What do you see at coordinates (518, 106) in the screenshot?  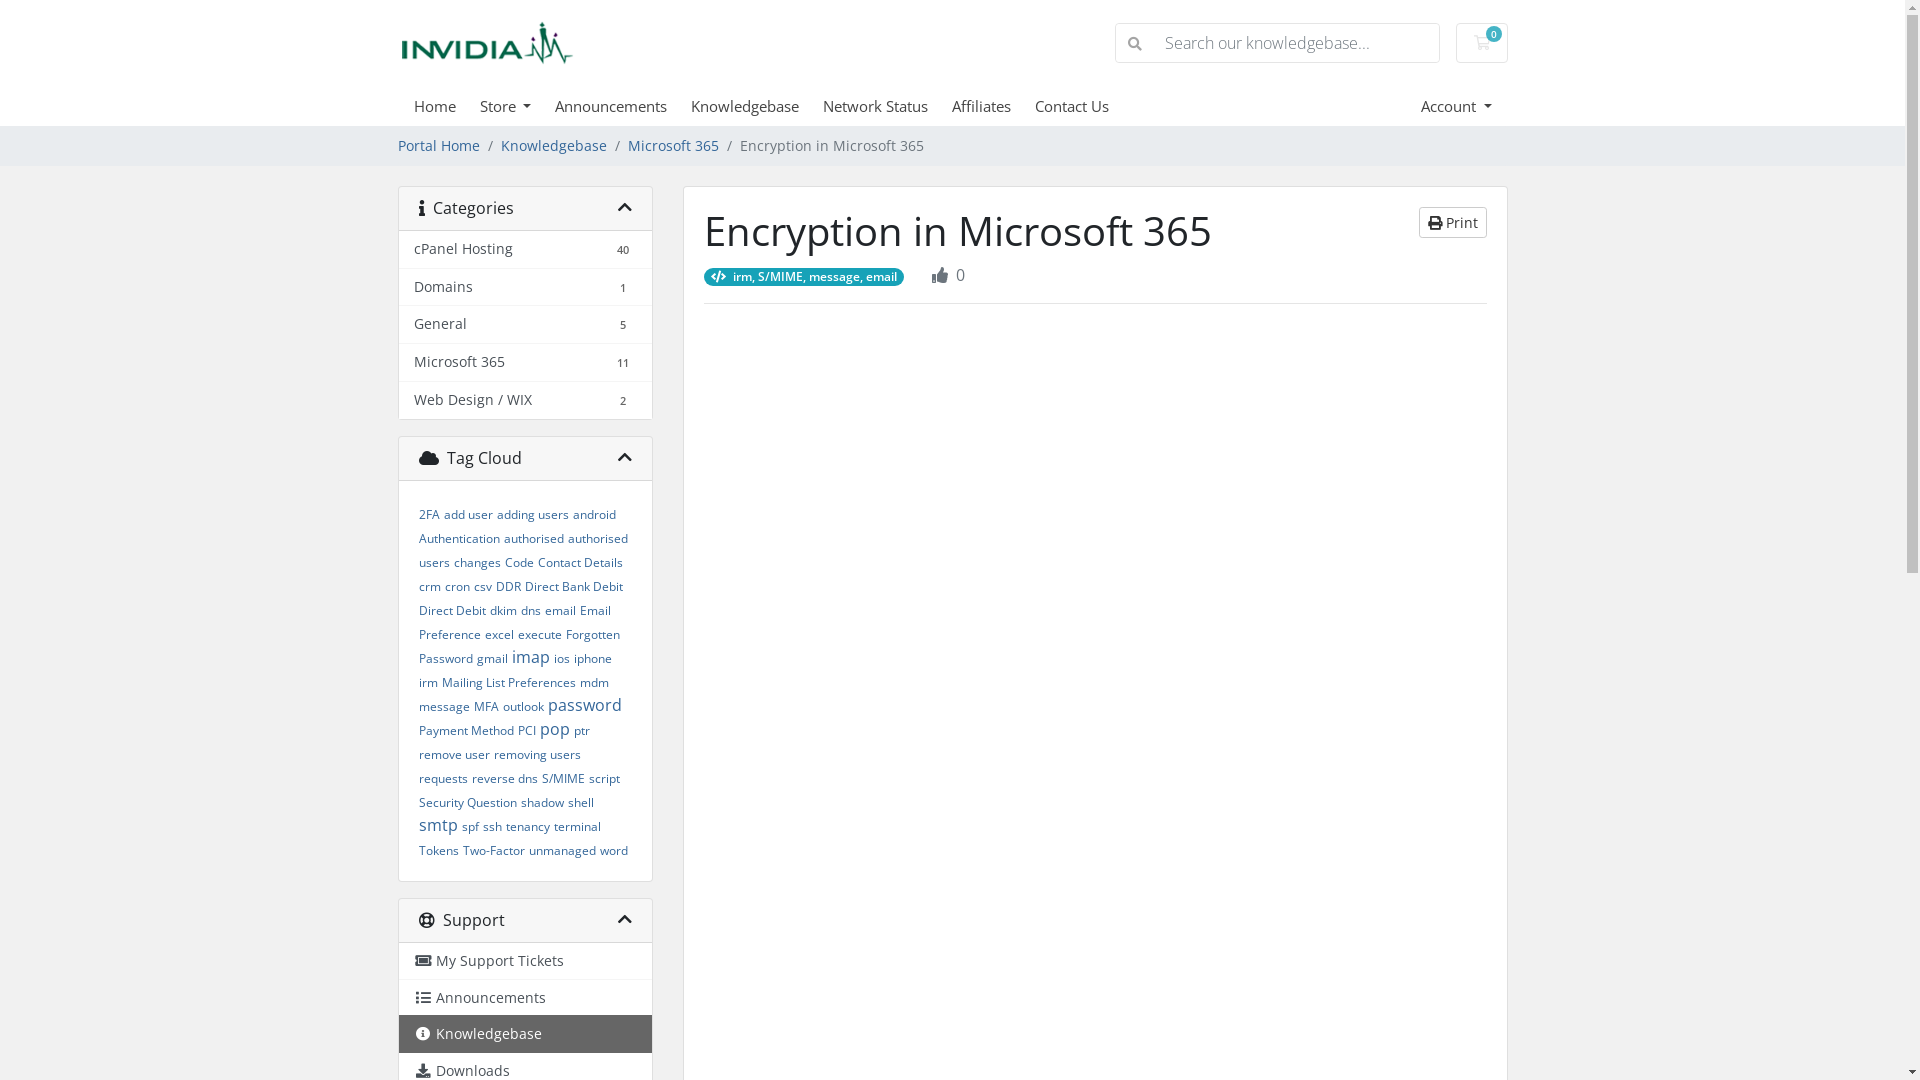 I see `Store` at bounding box center [518, 106].